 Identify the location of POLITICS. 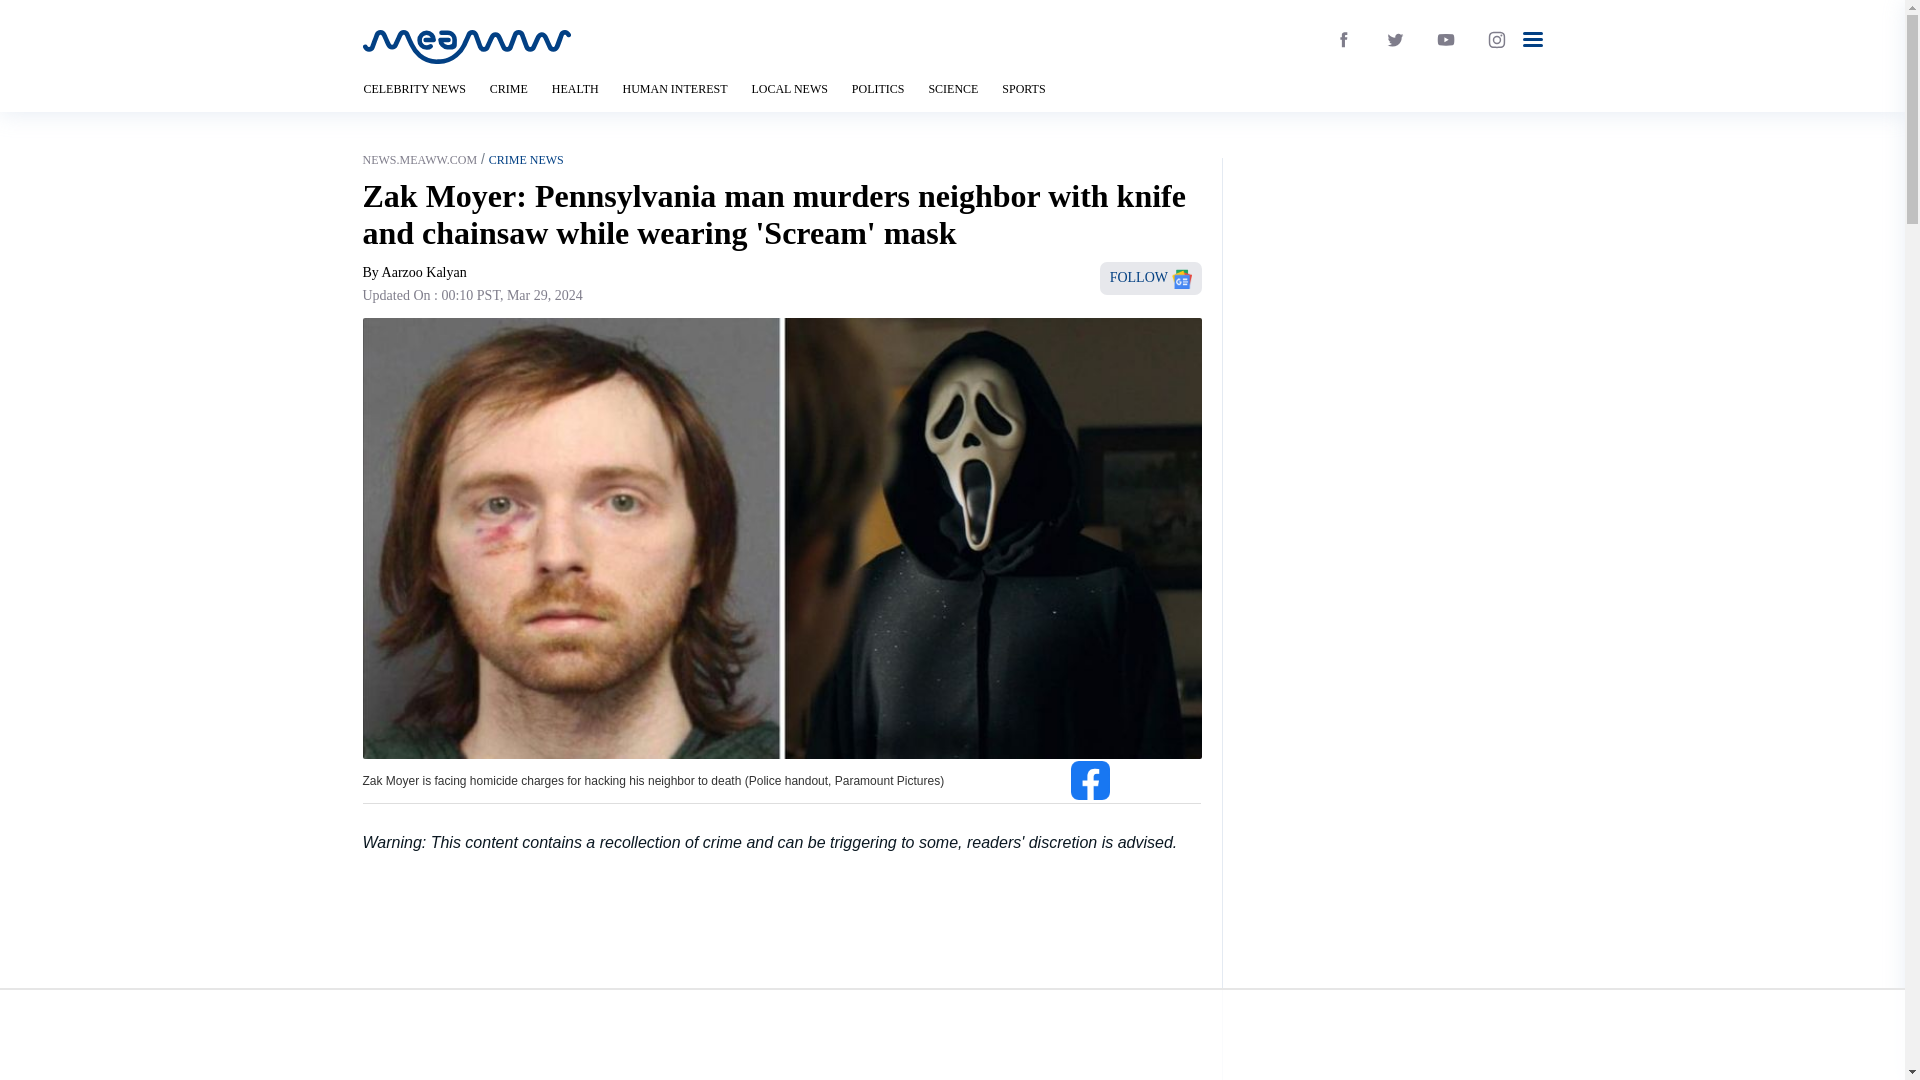
(878, 89).